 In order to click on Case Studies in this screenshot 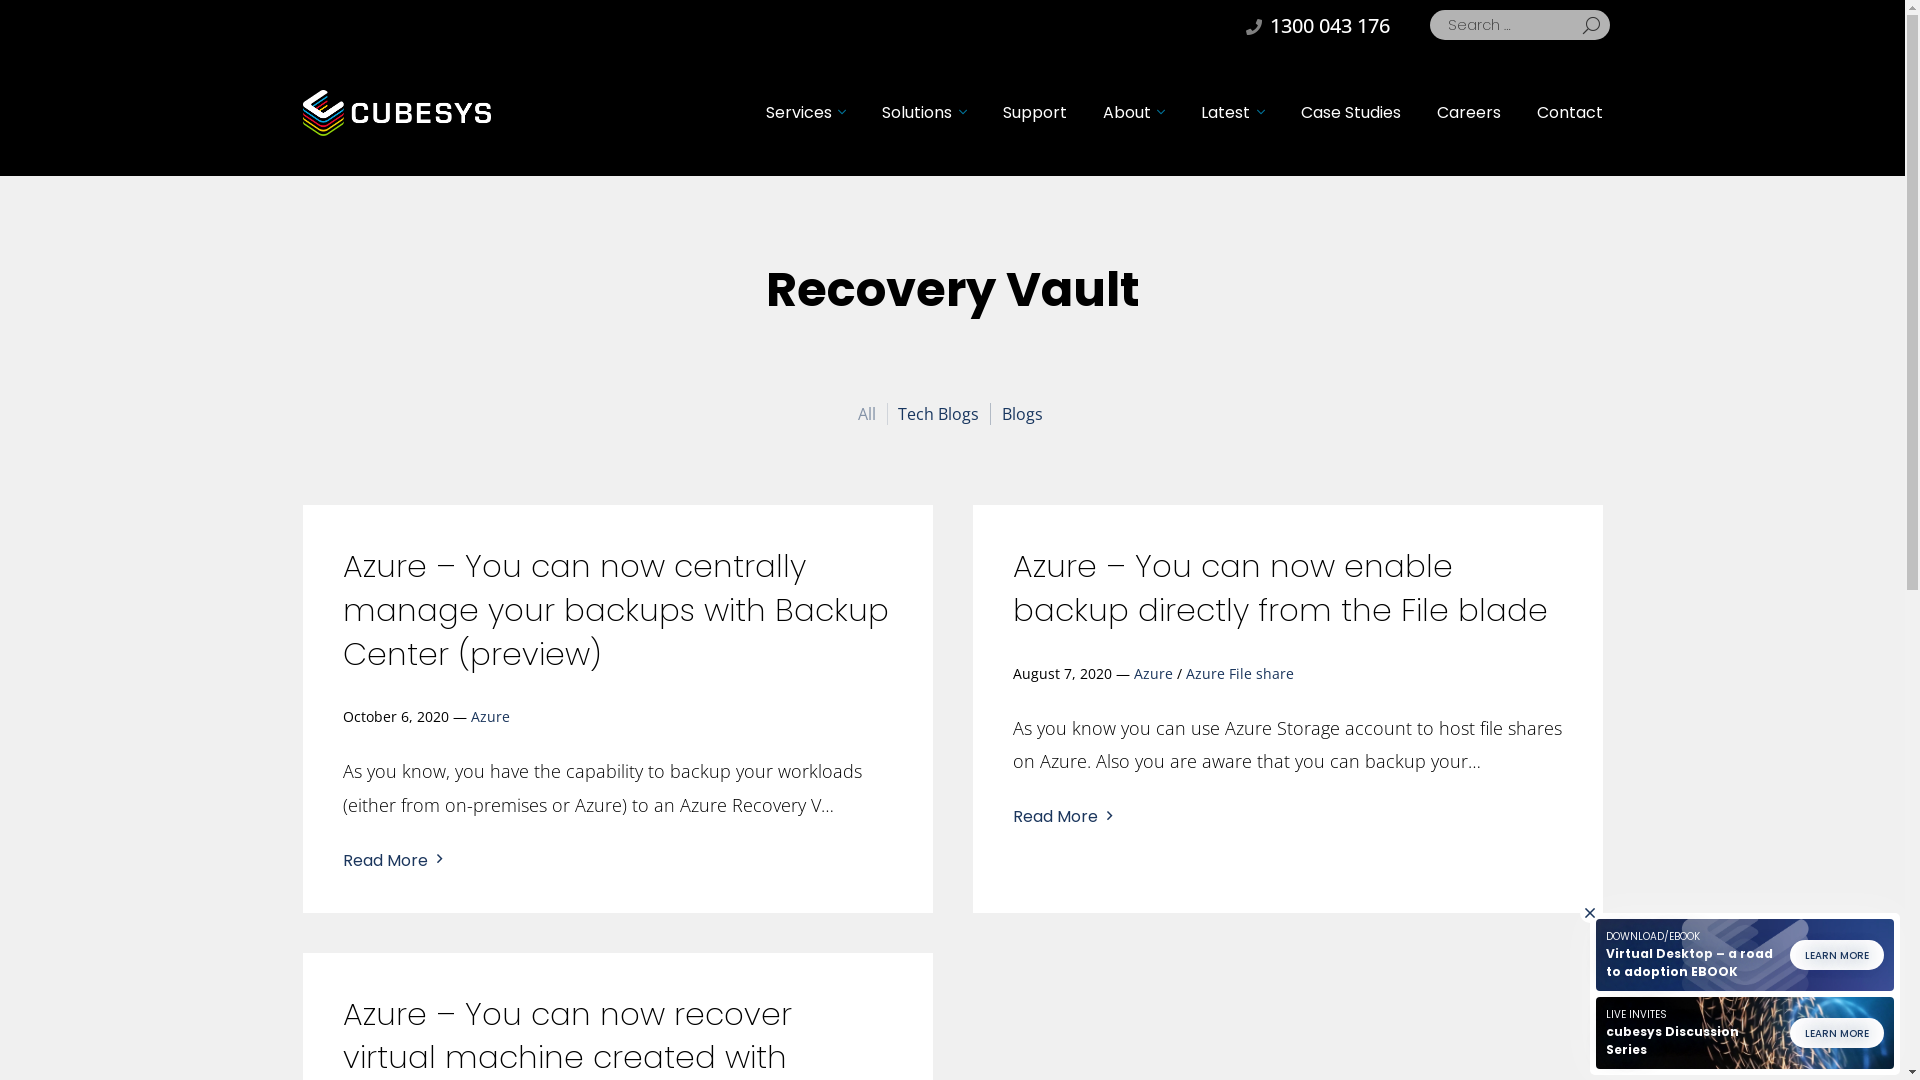, I will do `click(1350, 113)`.